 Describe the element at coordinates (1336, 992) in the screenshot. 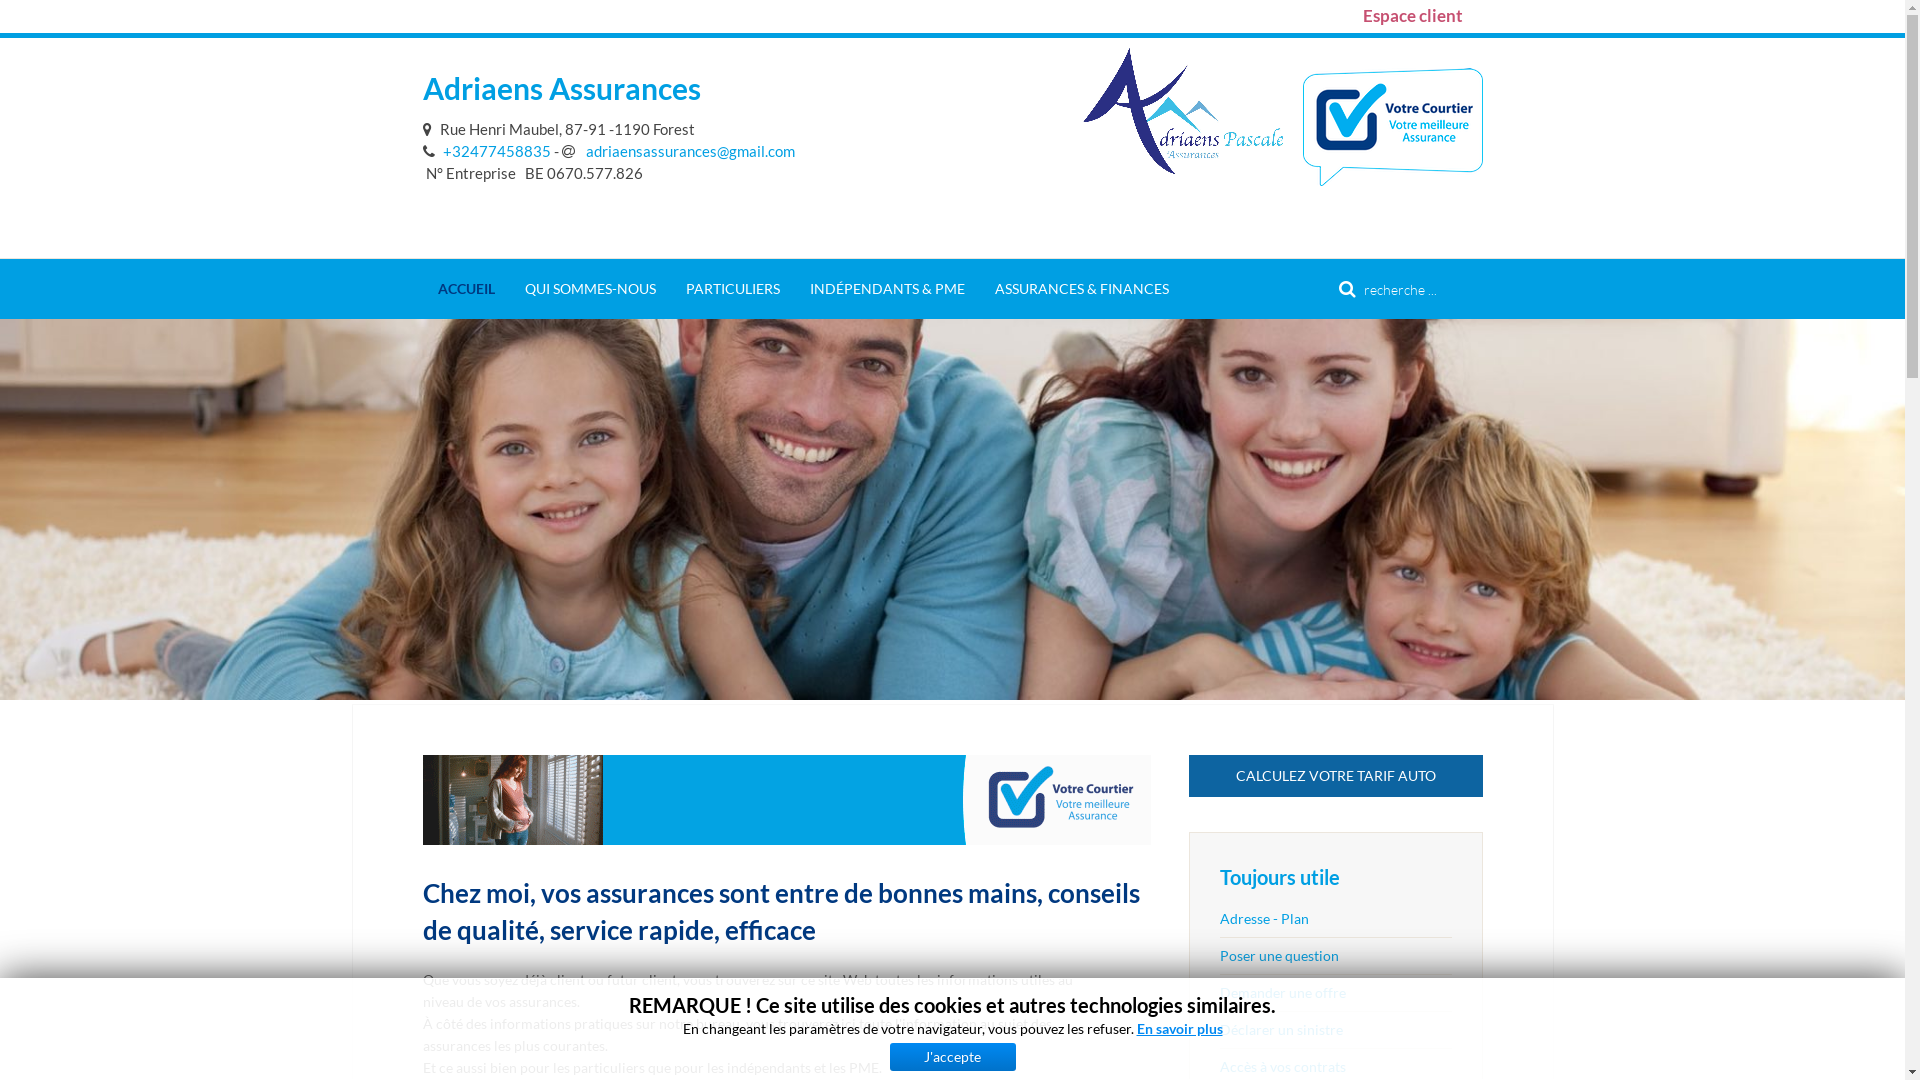

I see `Demander une offre` at that location.